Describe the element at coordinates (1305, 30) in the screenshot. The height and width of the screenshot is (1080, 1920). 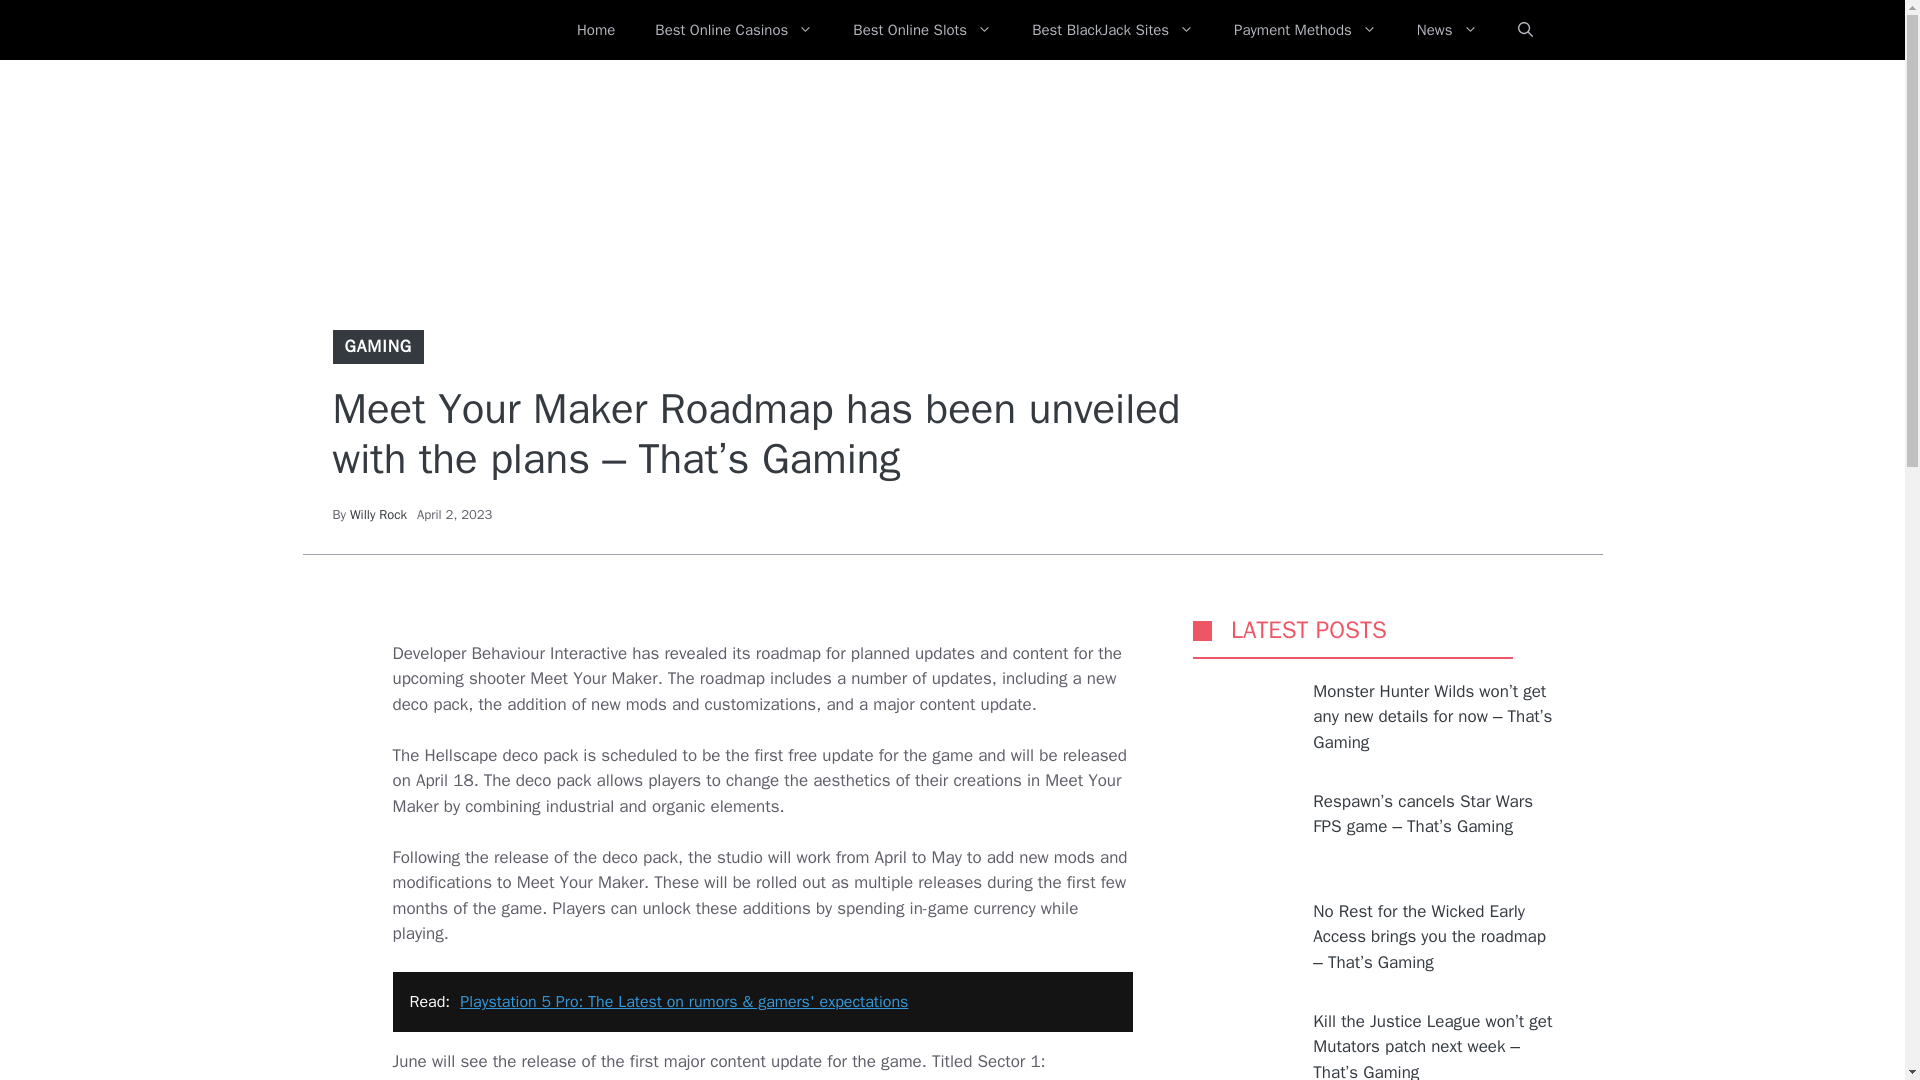
I see `Payment Methods` at that location.